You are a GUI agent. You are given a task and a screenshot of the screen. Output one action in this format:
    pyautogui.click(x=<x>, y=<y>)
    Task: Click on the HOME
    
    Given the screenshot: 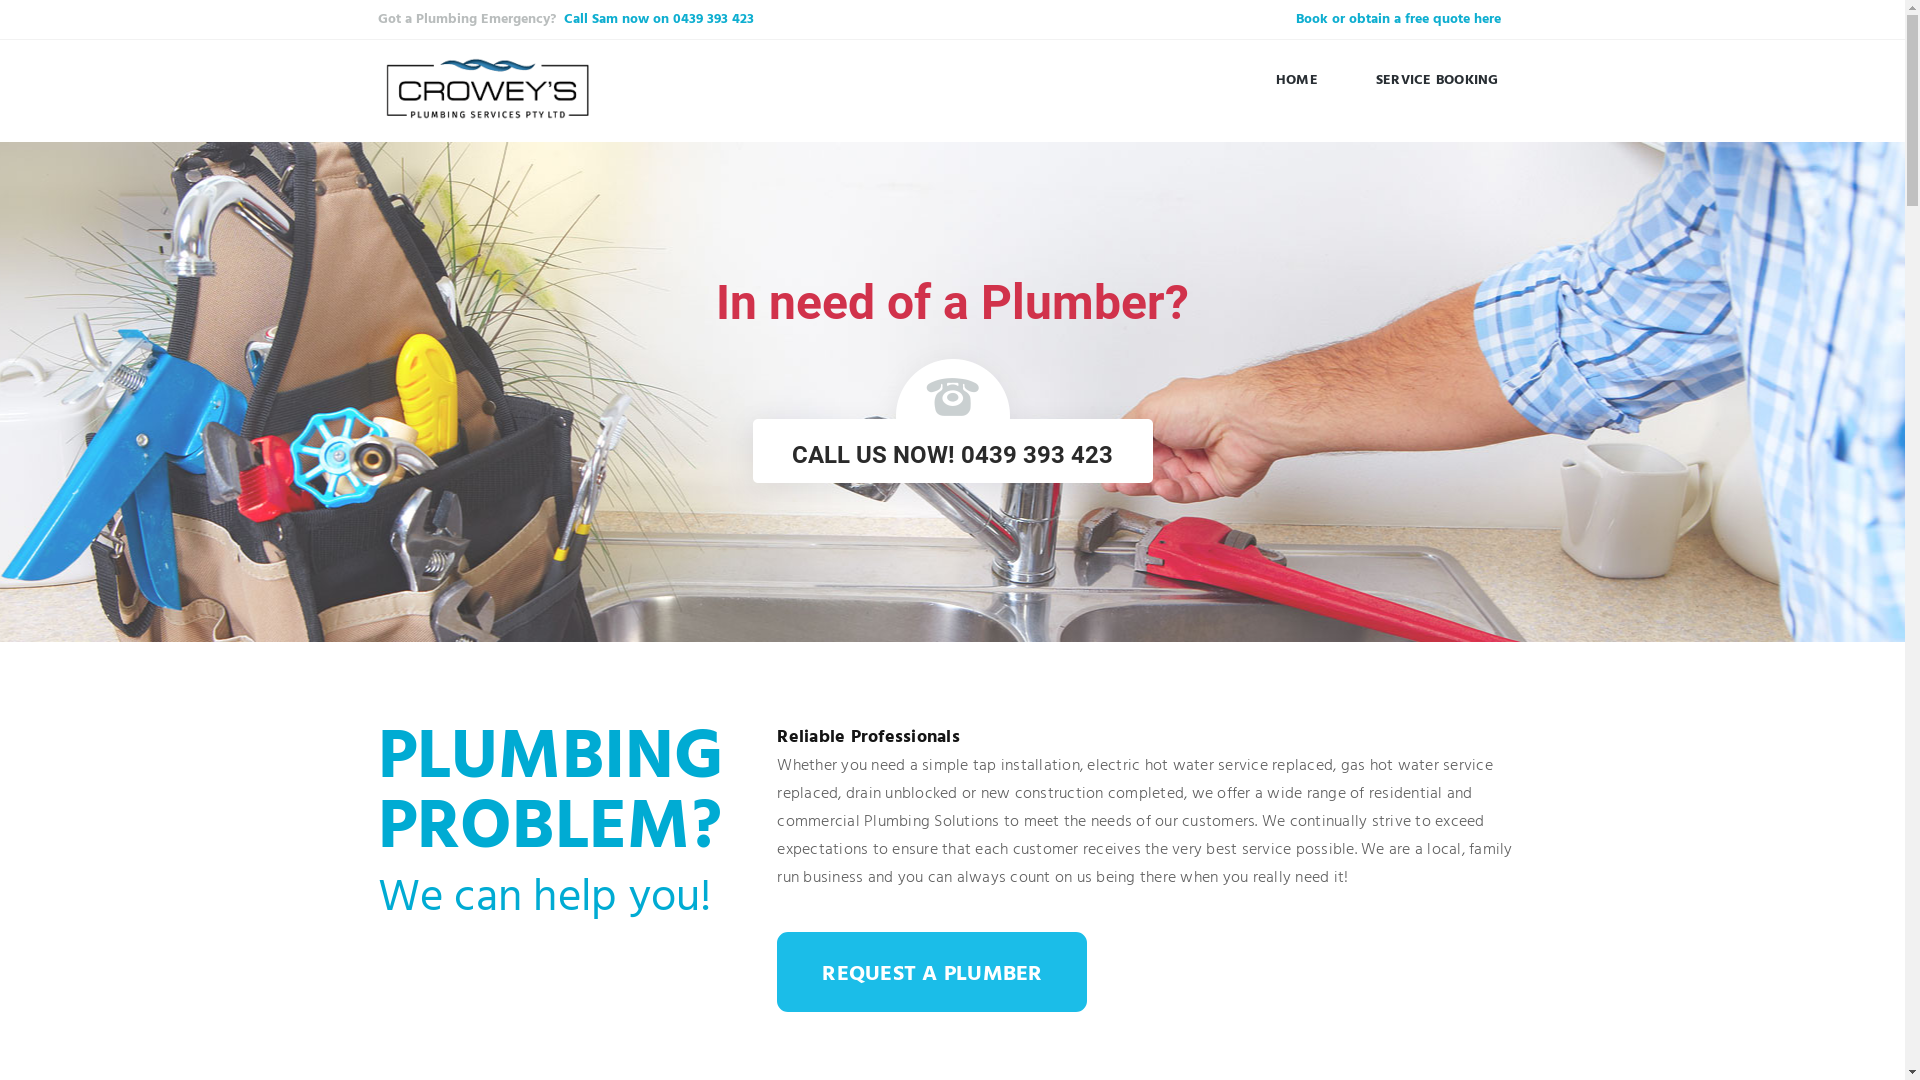 What is the action you would take?
    pyautogui.click(x=1297, y=79)
    